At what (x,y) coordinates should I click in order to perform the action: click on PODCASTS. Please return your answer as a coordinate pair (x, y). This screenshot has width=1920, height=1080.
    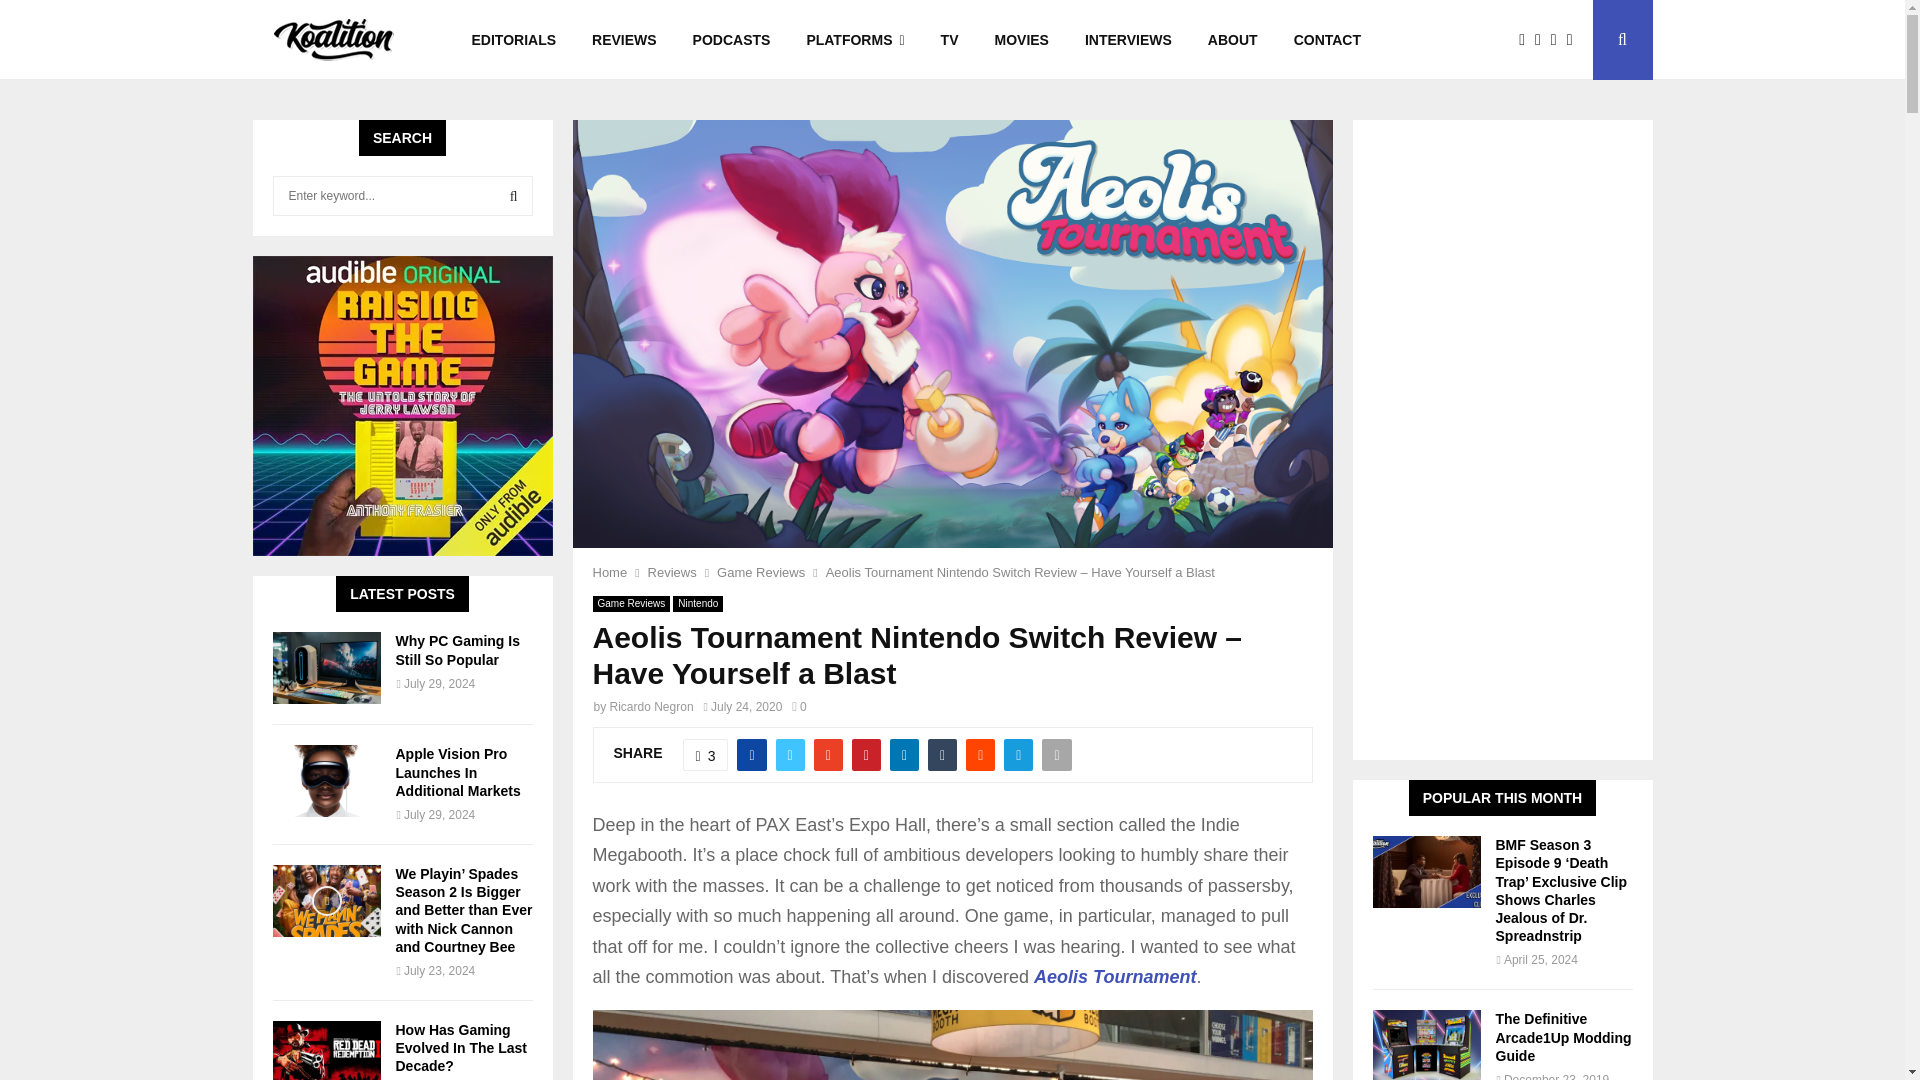
    Looking at the image, I should click on (732, 40).